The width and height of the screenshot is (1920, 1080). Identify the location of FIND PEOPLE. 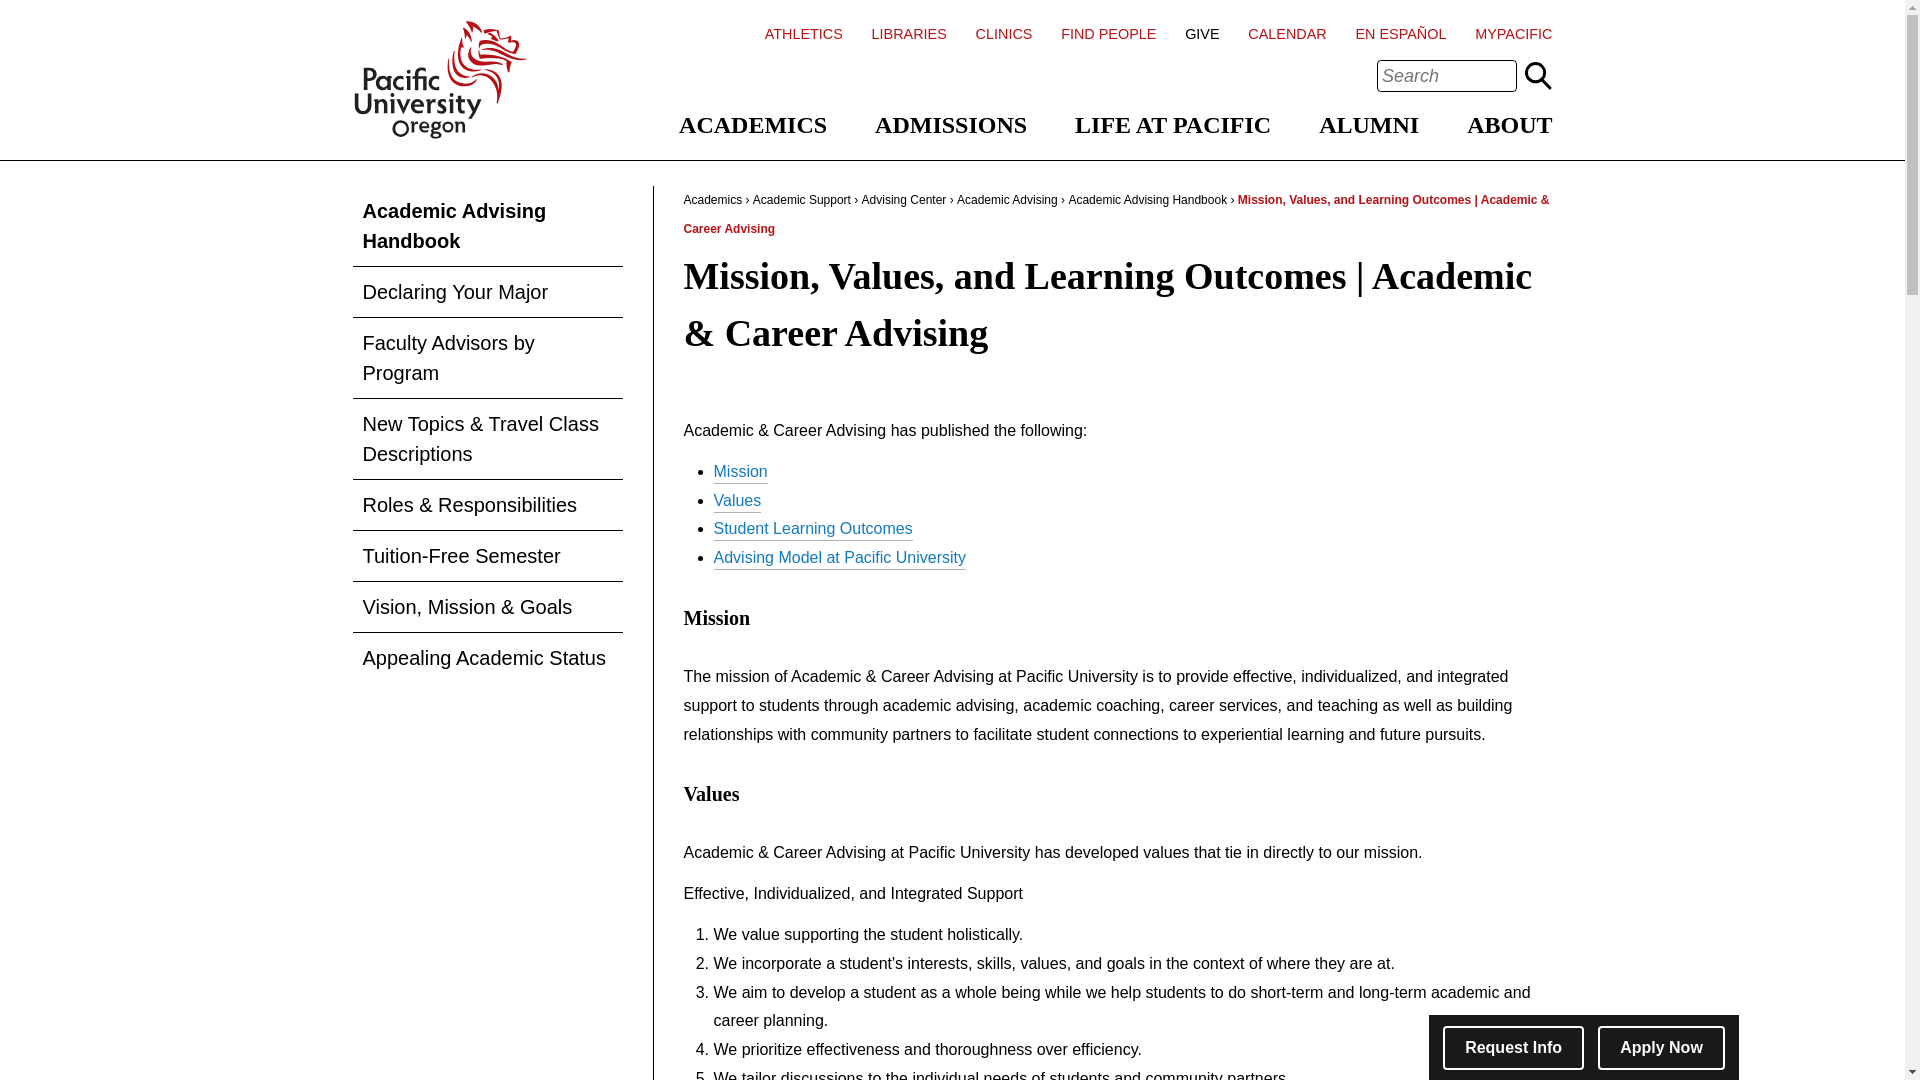
(1108, 34).